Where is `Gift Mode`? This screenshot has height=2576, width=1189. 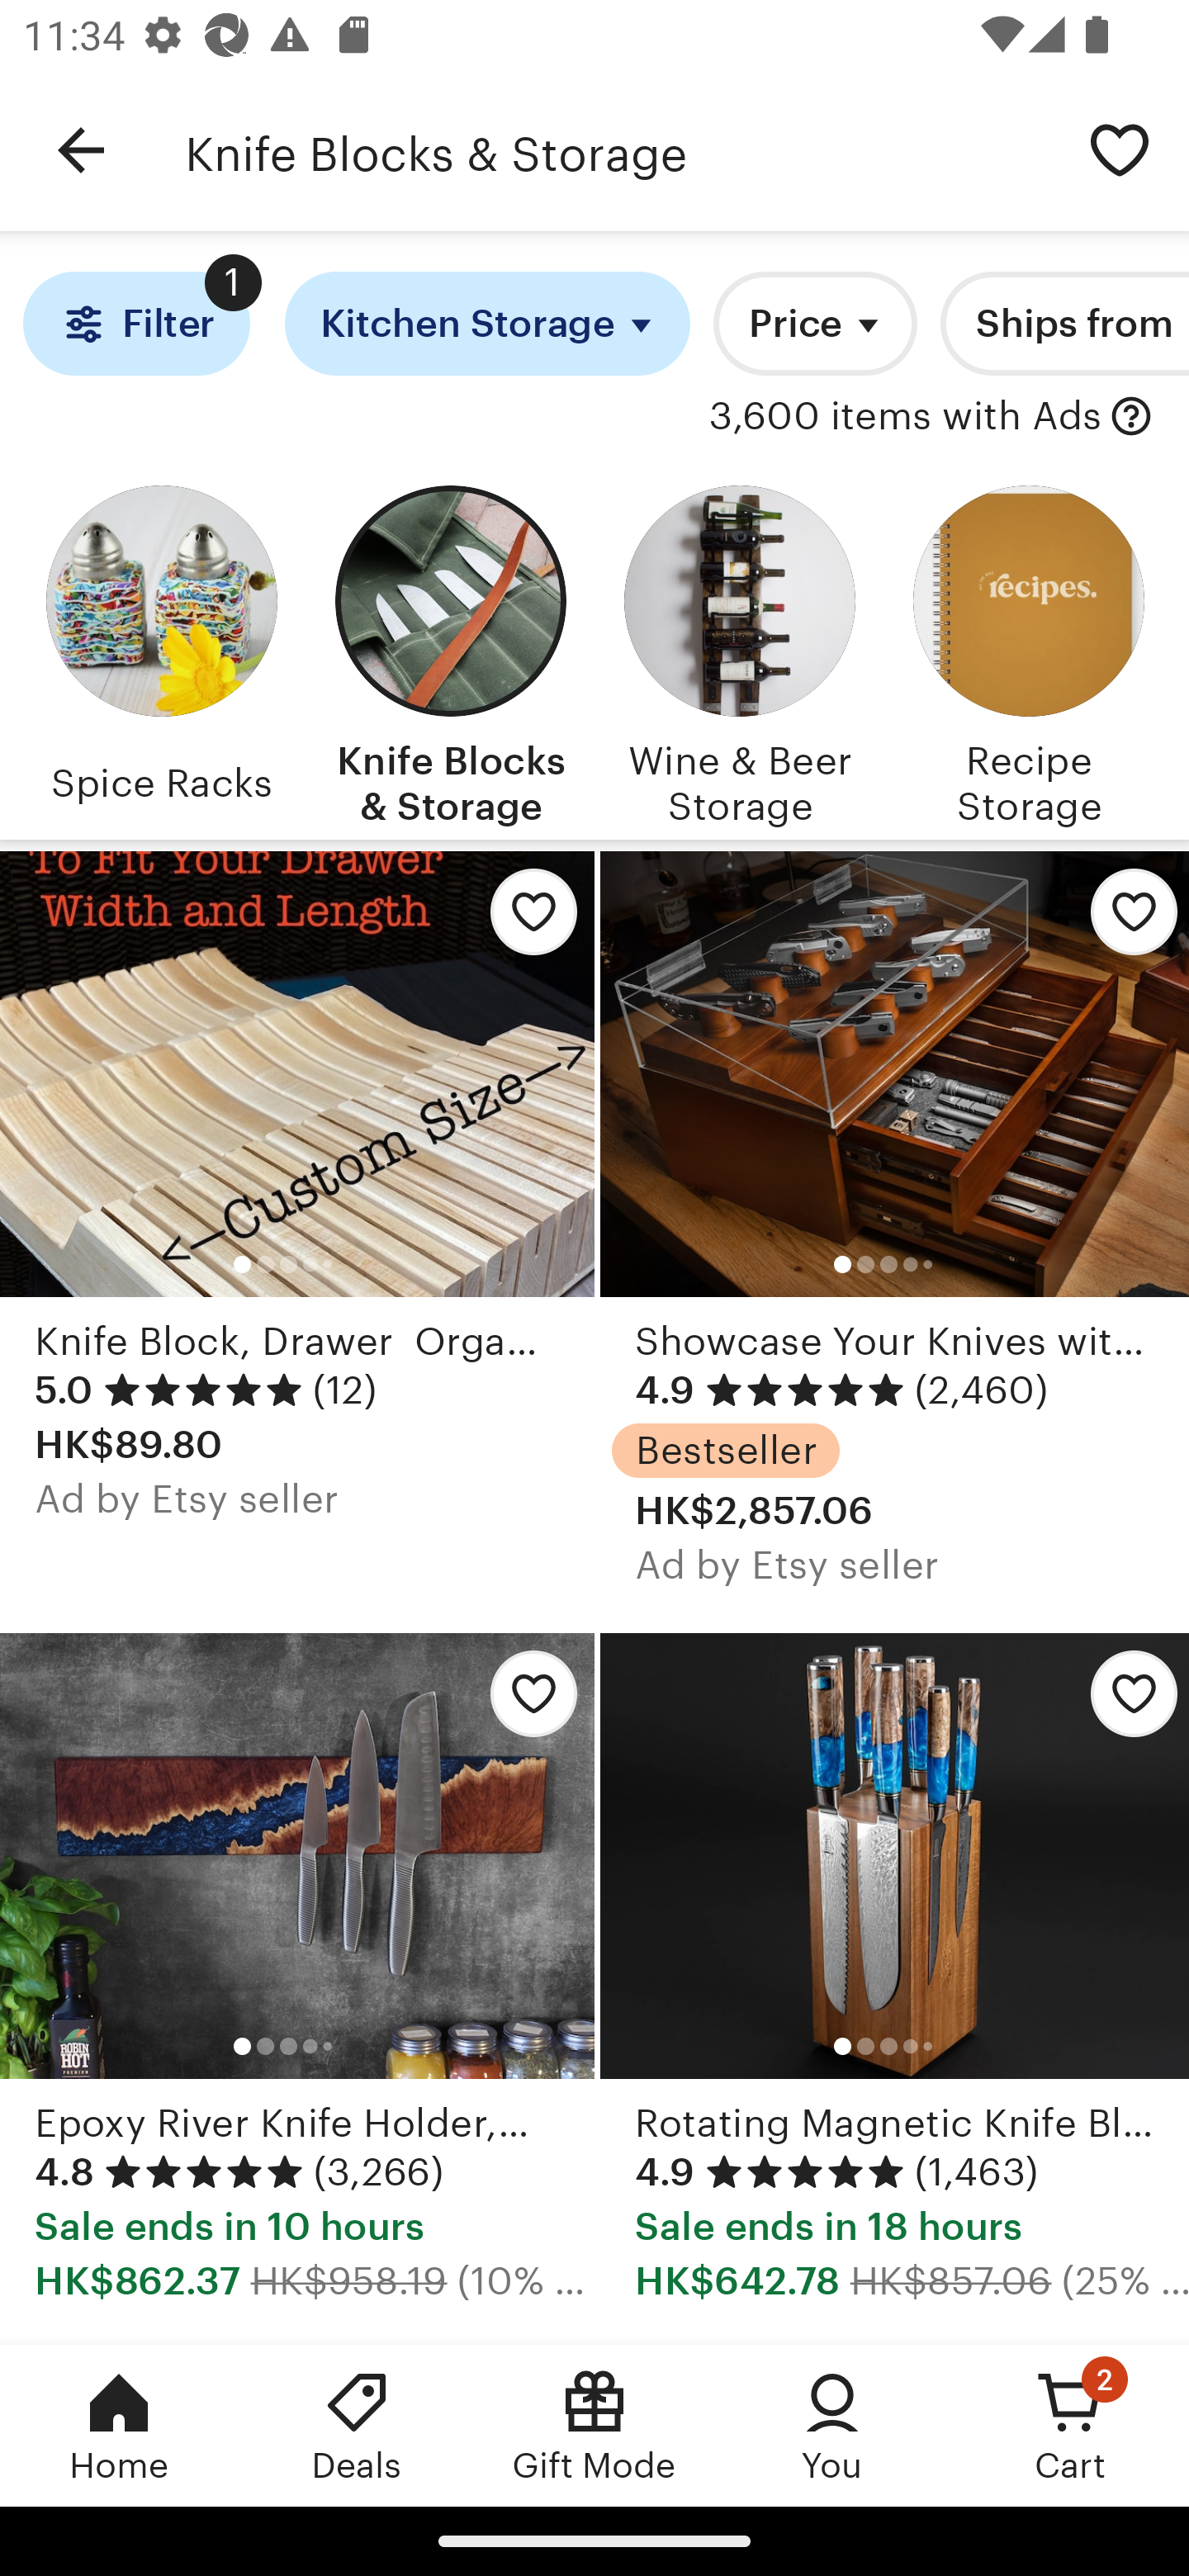
Gift Mode is located at coordinates (594, 2425).